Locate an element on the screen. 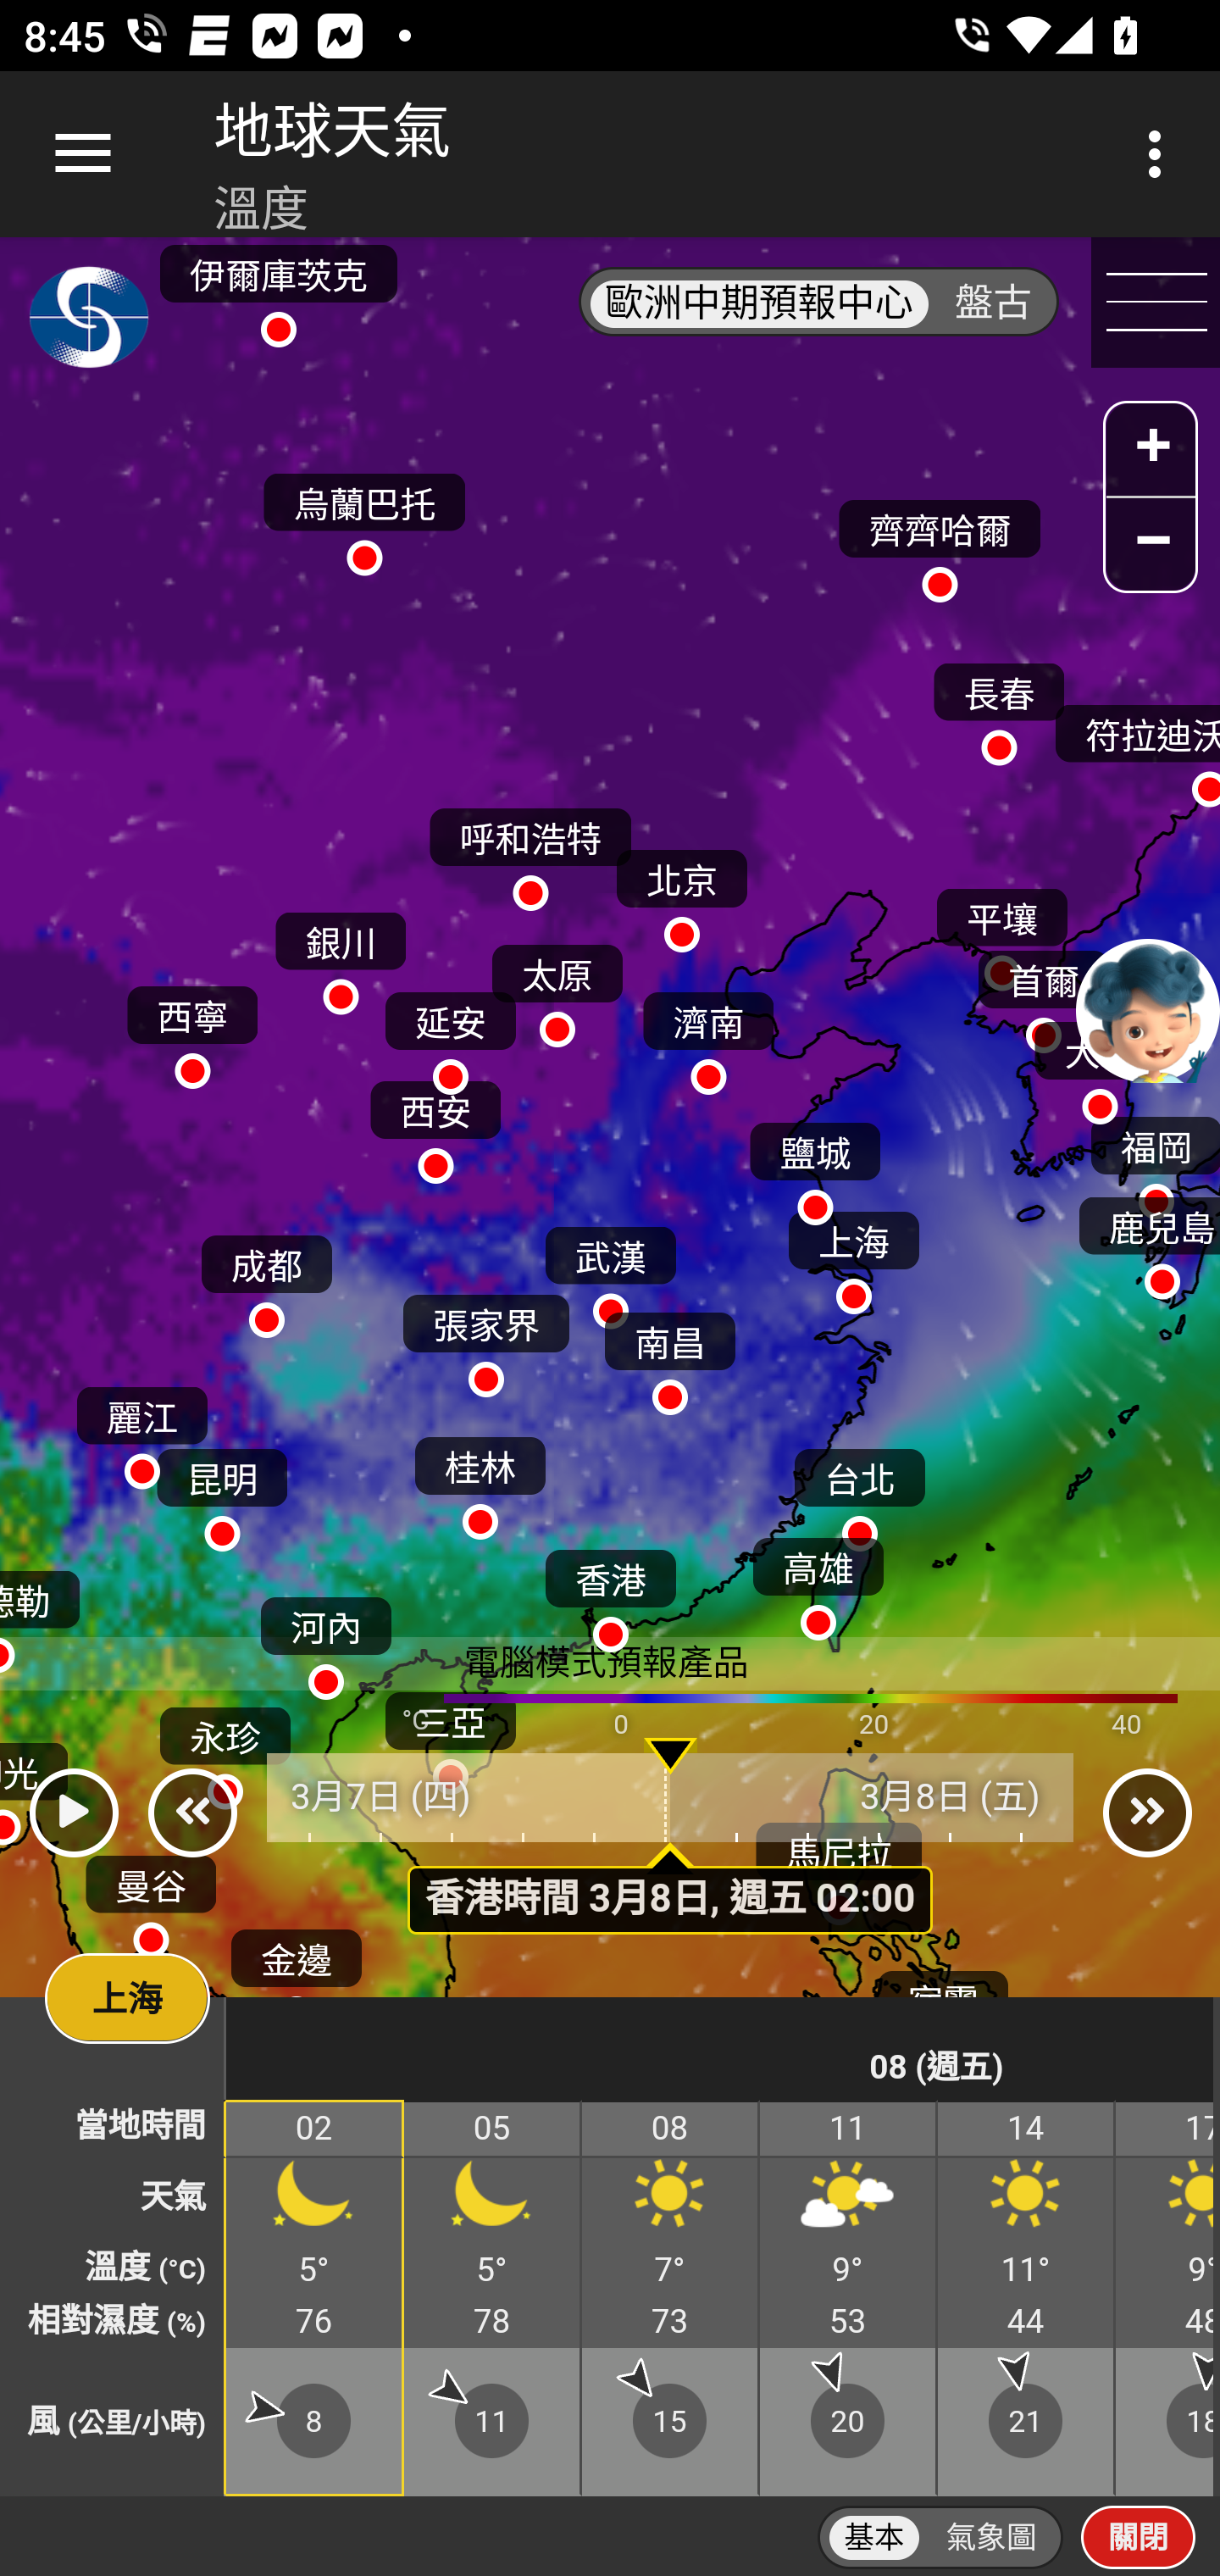  三亞 is located at coordinates (450, 1735).